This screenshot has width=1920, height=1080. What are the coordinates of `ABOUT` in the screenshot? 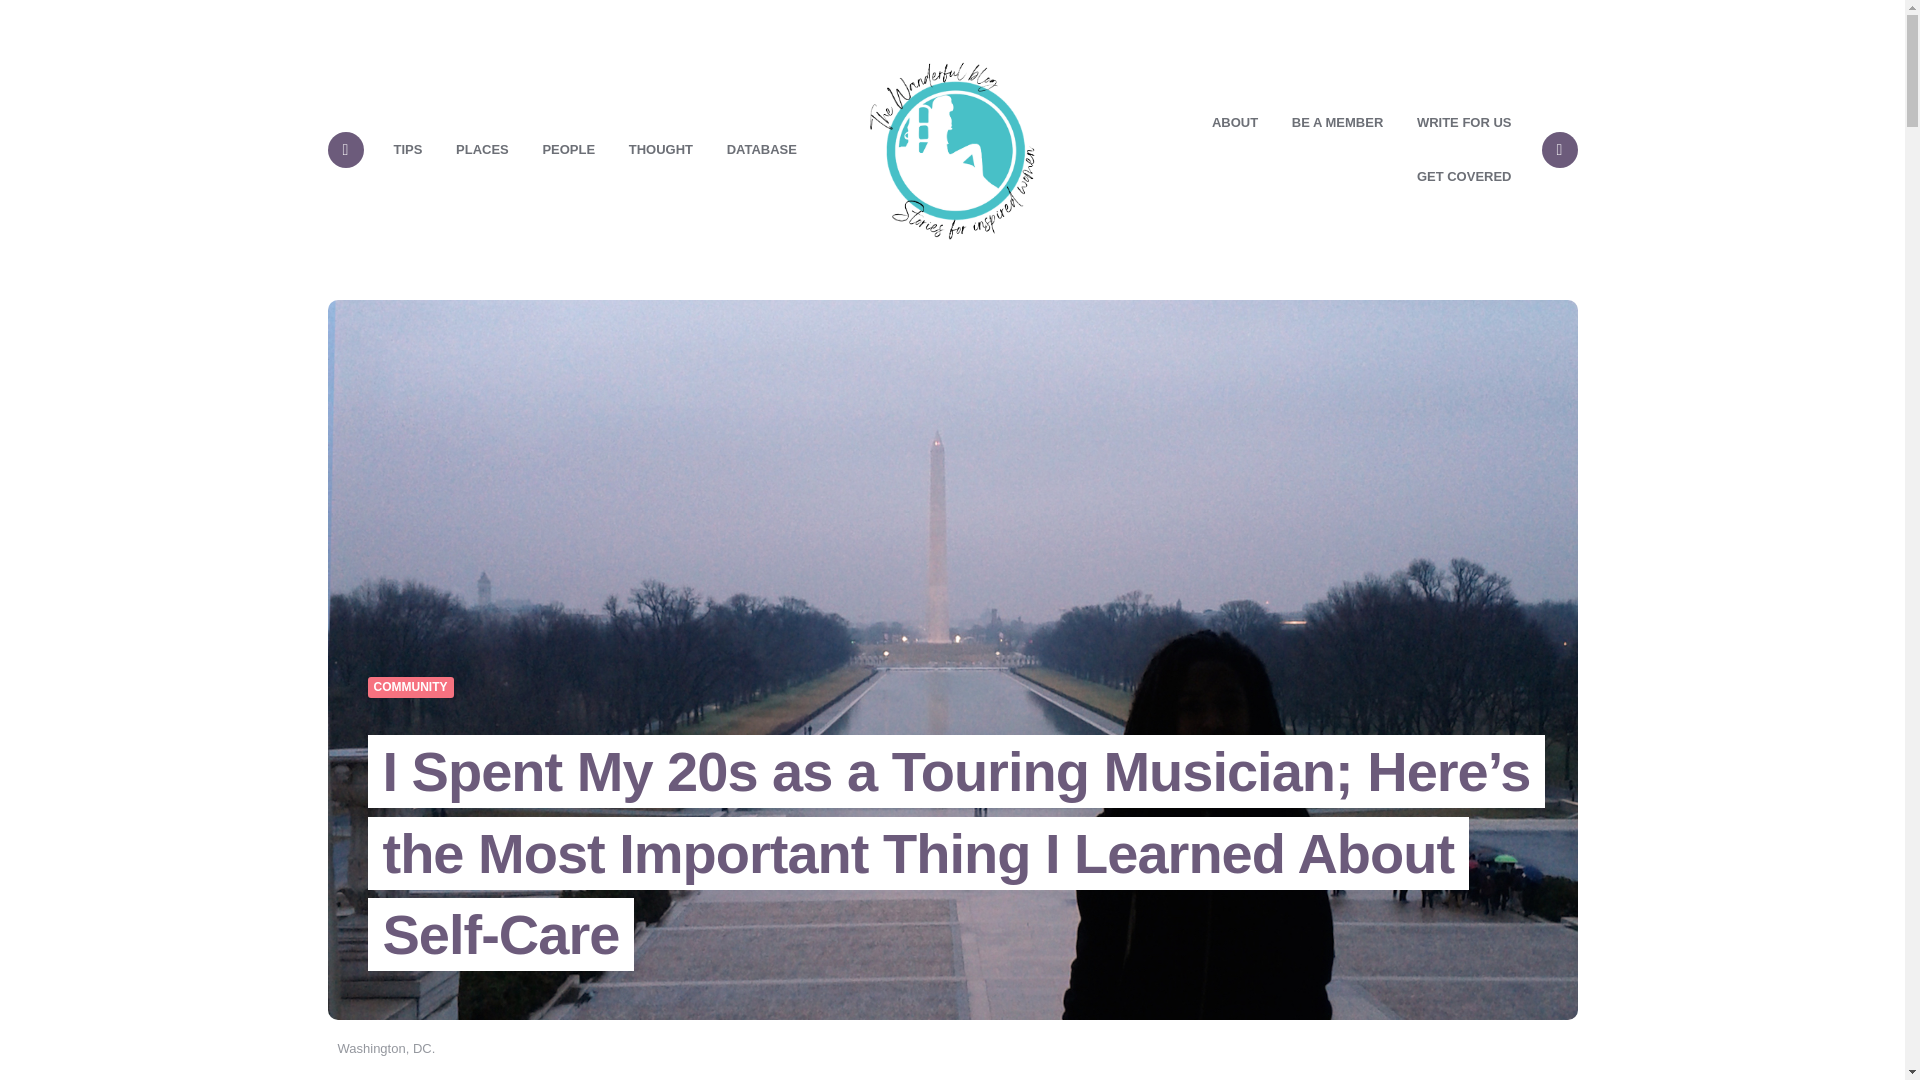 It's located at (1234, 123).